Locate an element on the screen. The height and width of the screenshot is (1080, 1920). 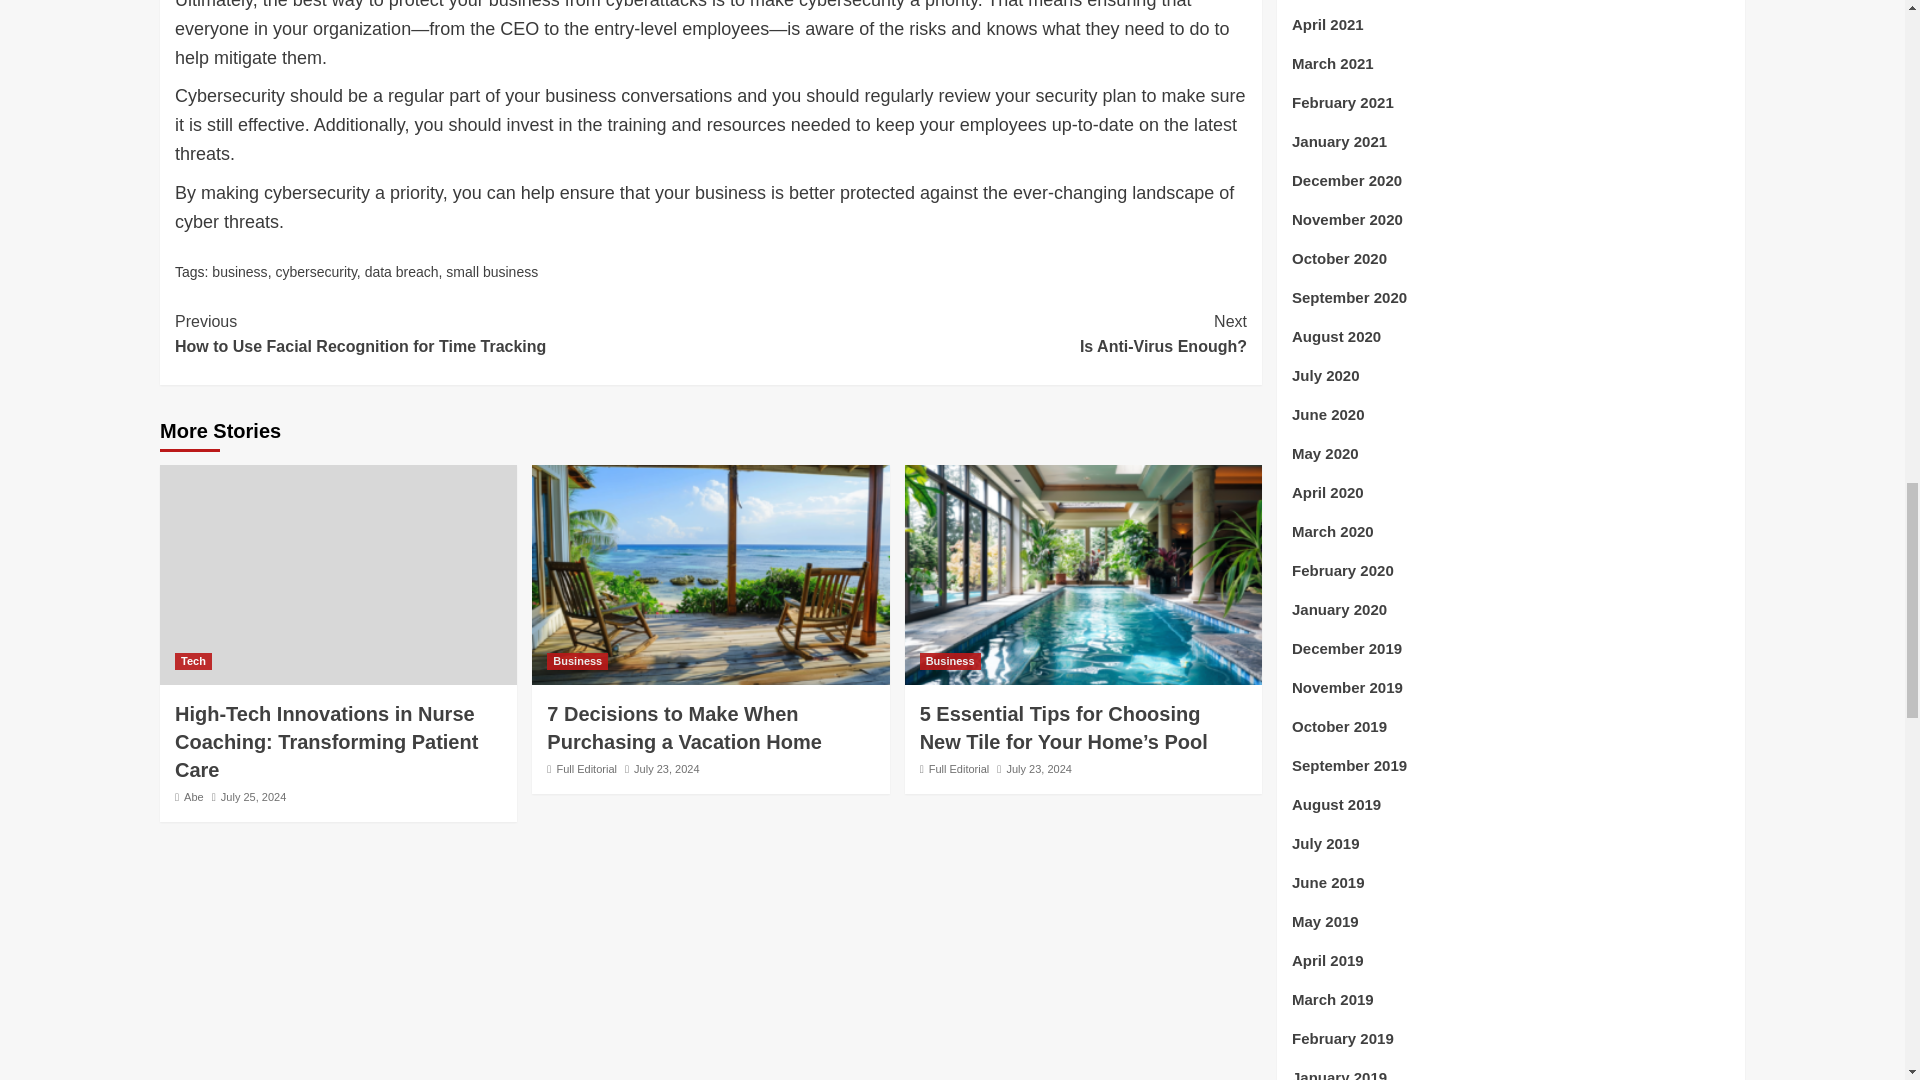
Business is located at coordinates (578, 661).